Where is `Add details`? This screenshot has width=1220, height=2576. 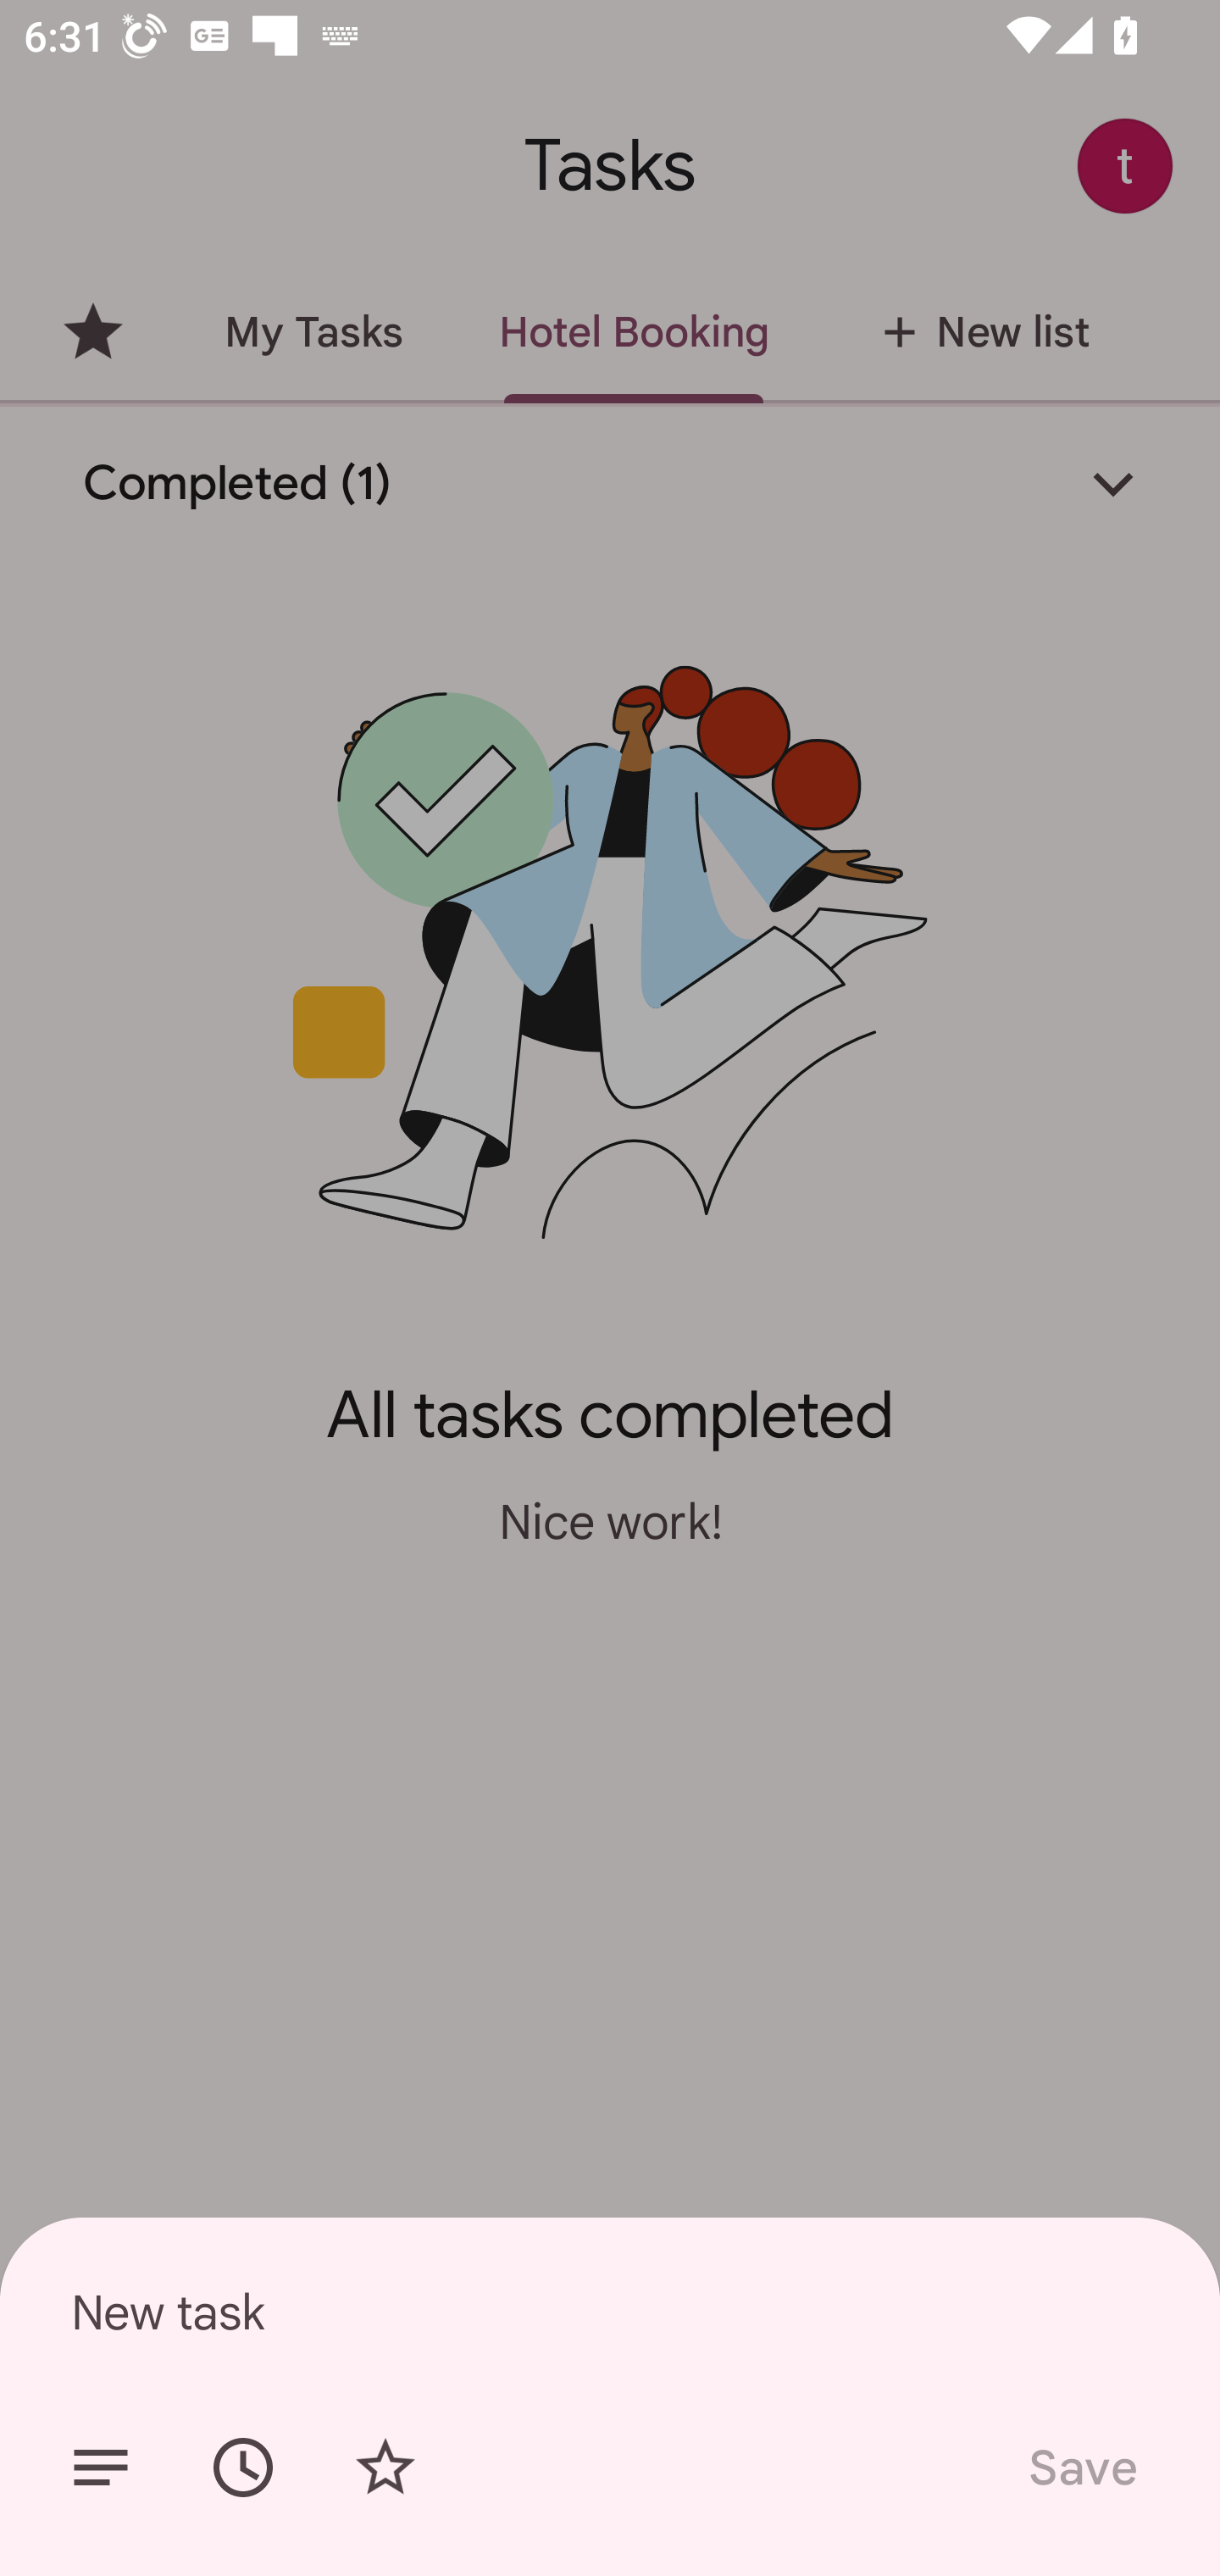 Add details is located at coordinates (100, 2468).